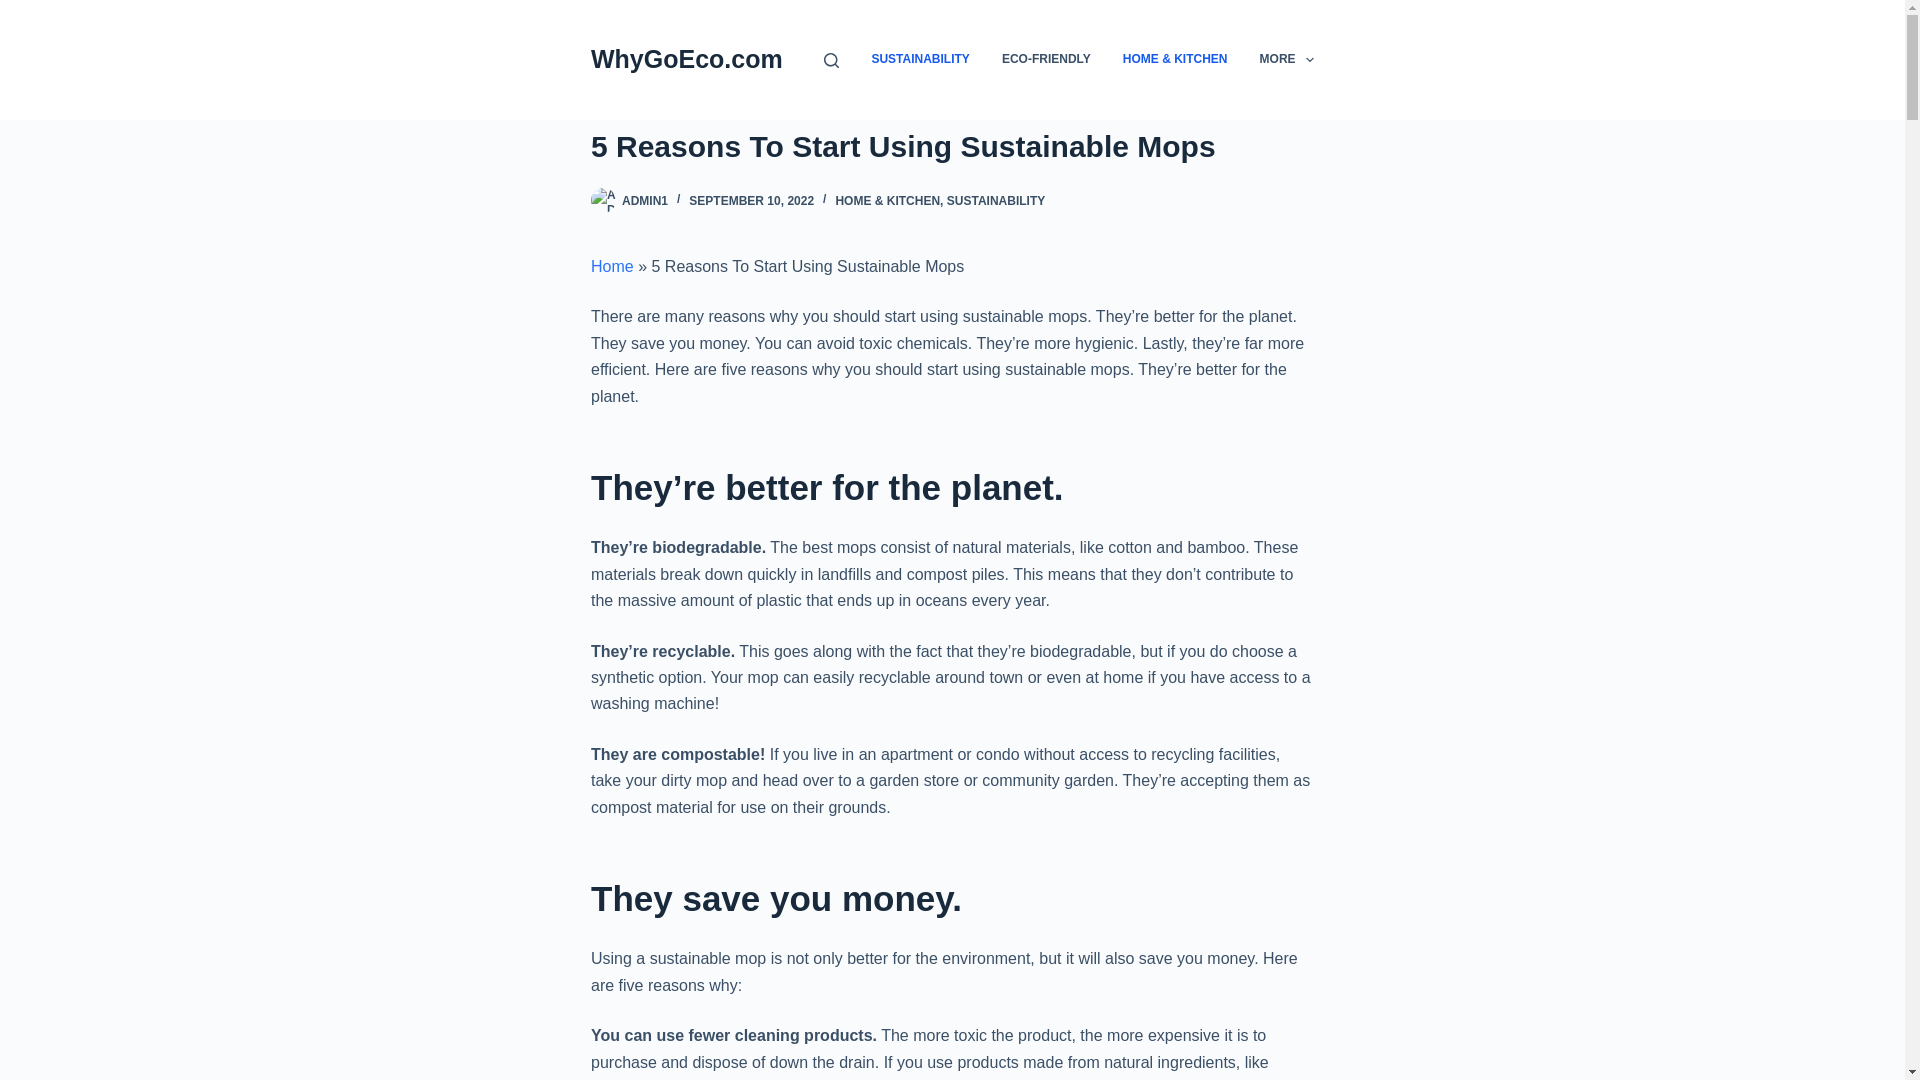 Image resolution: width=1920 pixels, height=1080 pixels. Describe the element at coordinates (612, 266) in the screenshot. I see `Home` at that location.